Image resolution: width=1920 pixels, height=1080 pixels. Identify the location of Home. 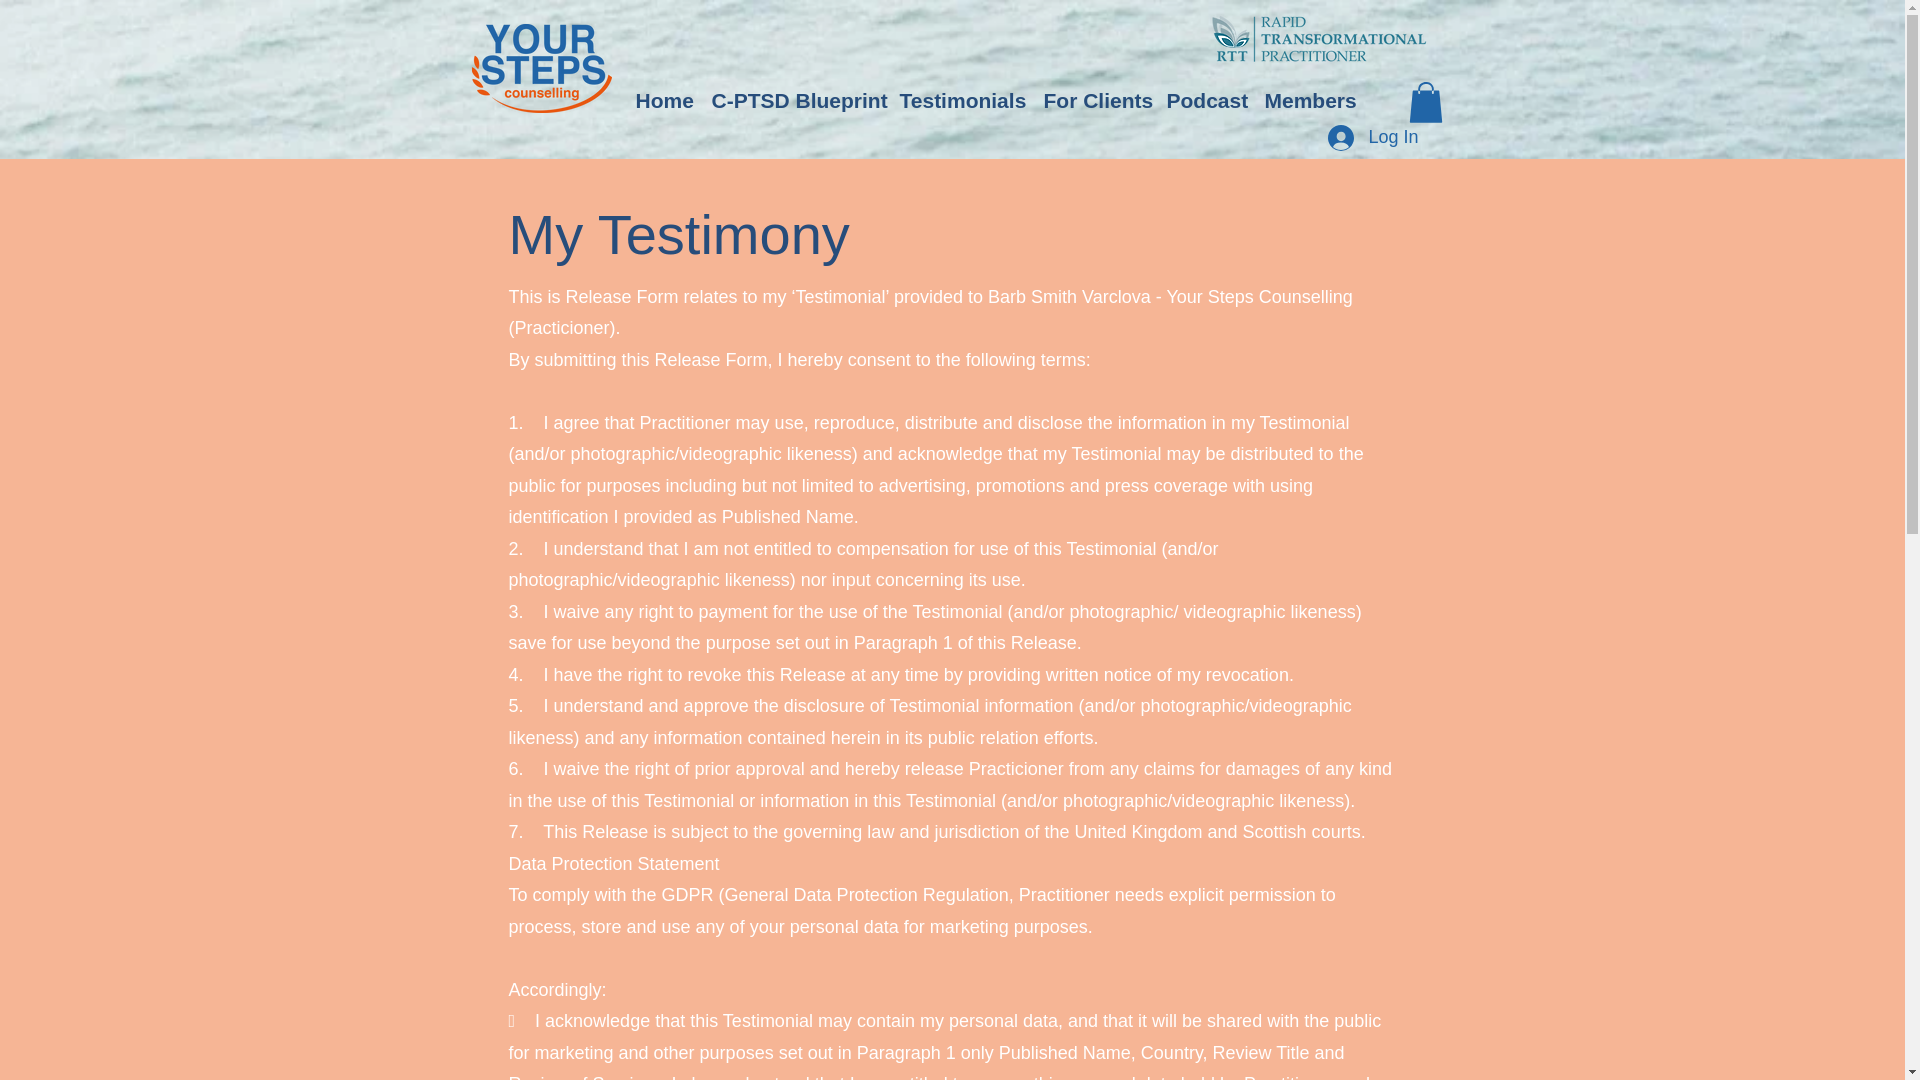
(664, 100).